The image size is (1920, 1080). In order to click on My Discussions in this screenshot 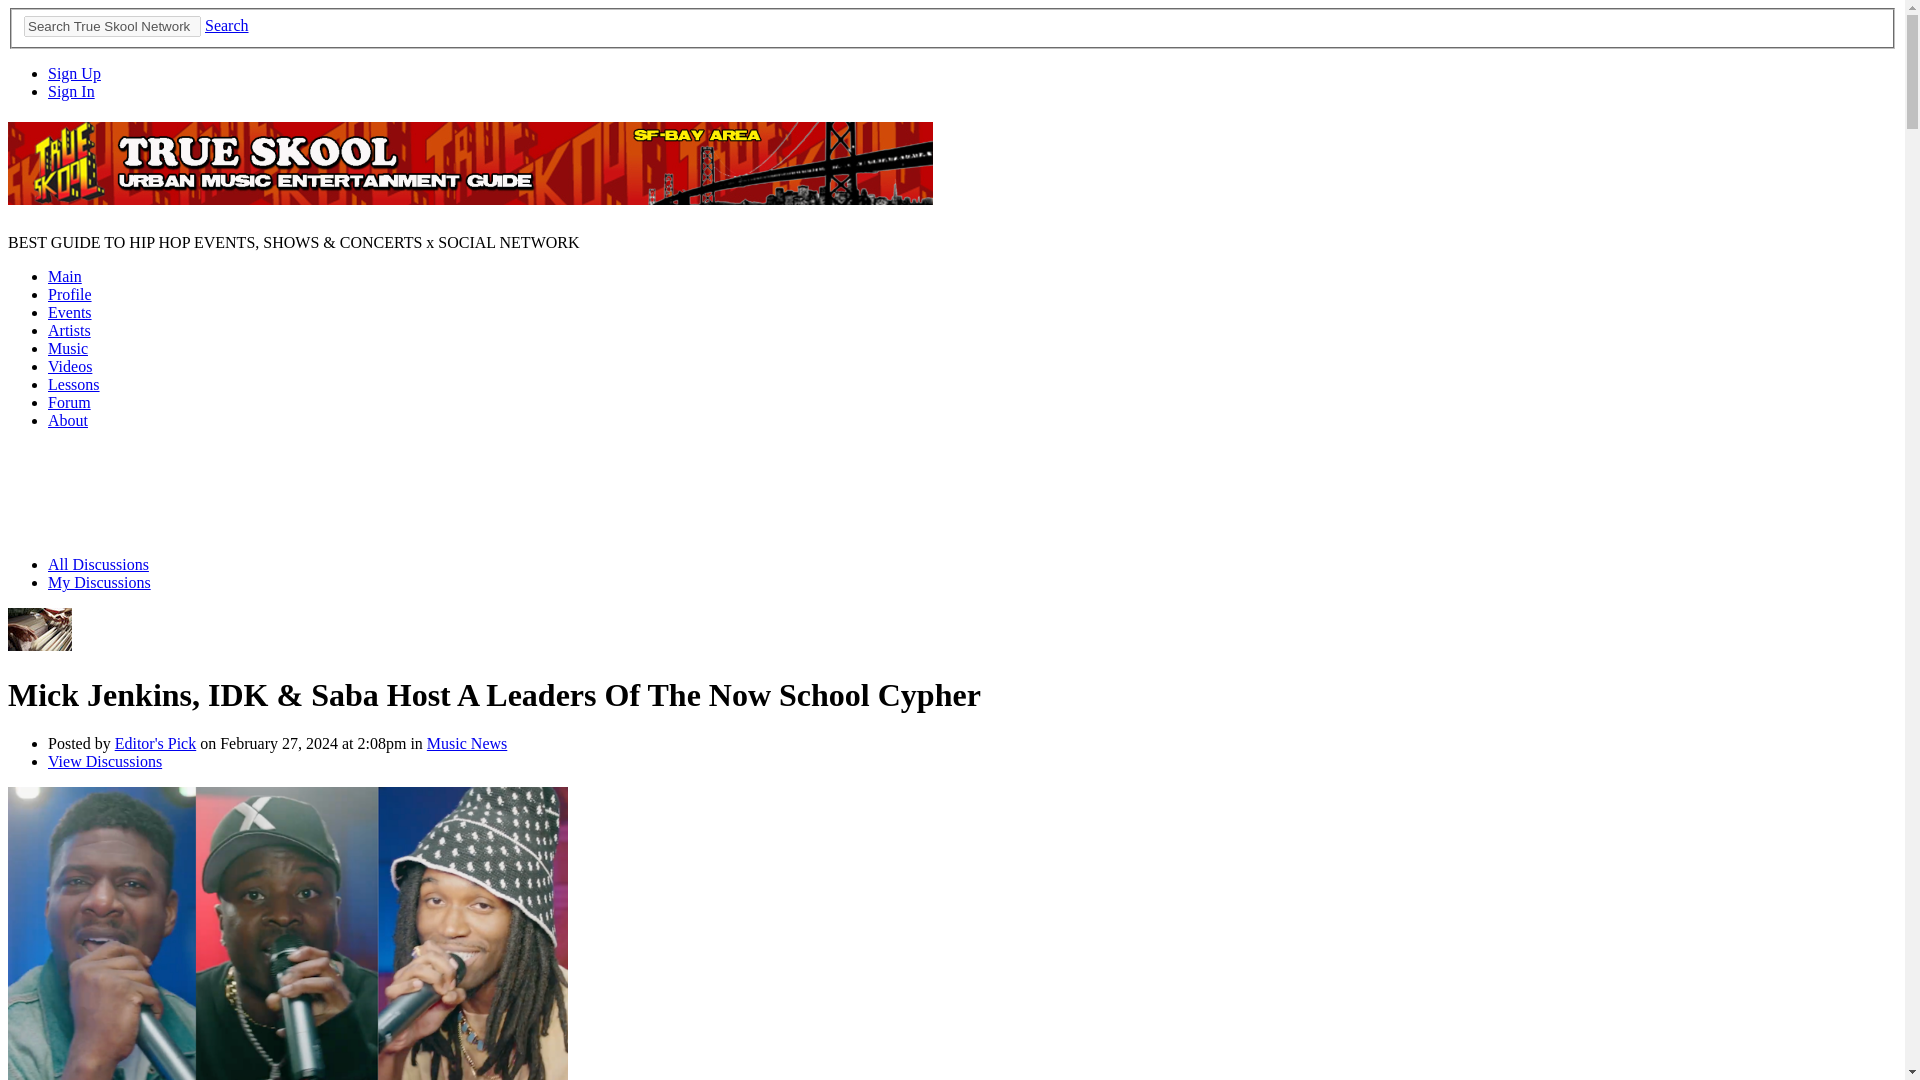, I will do `click(100, 582)`.